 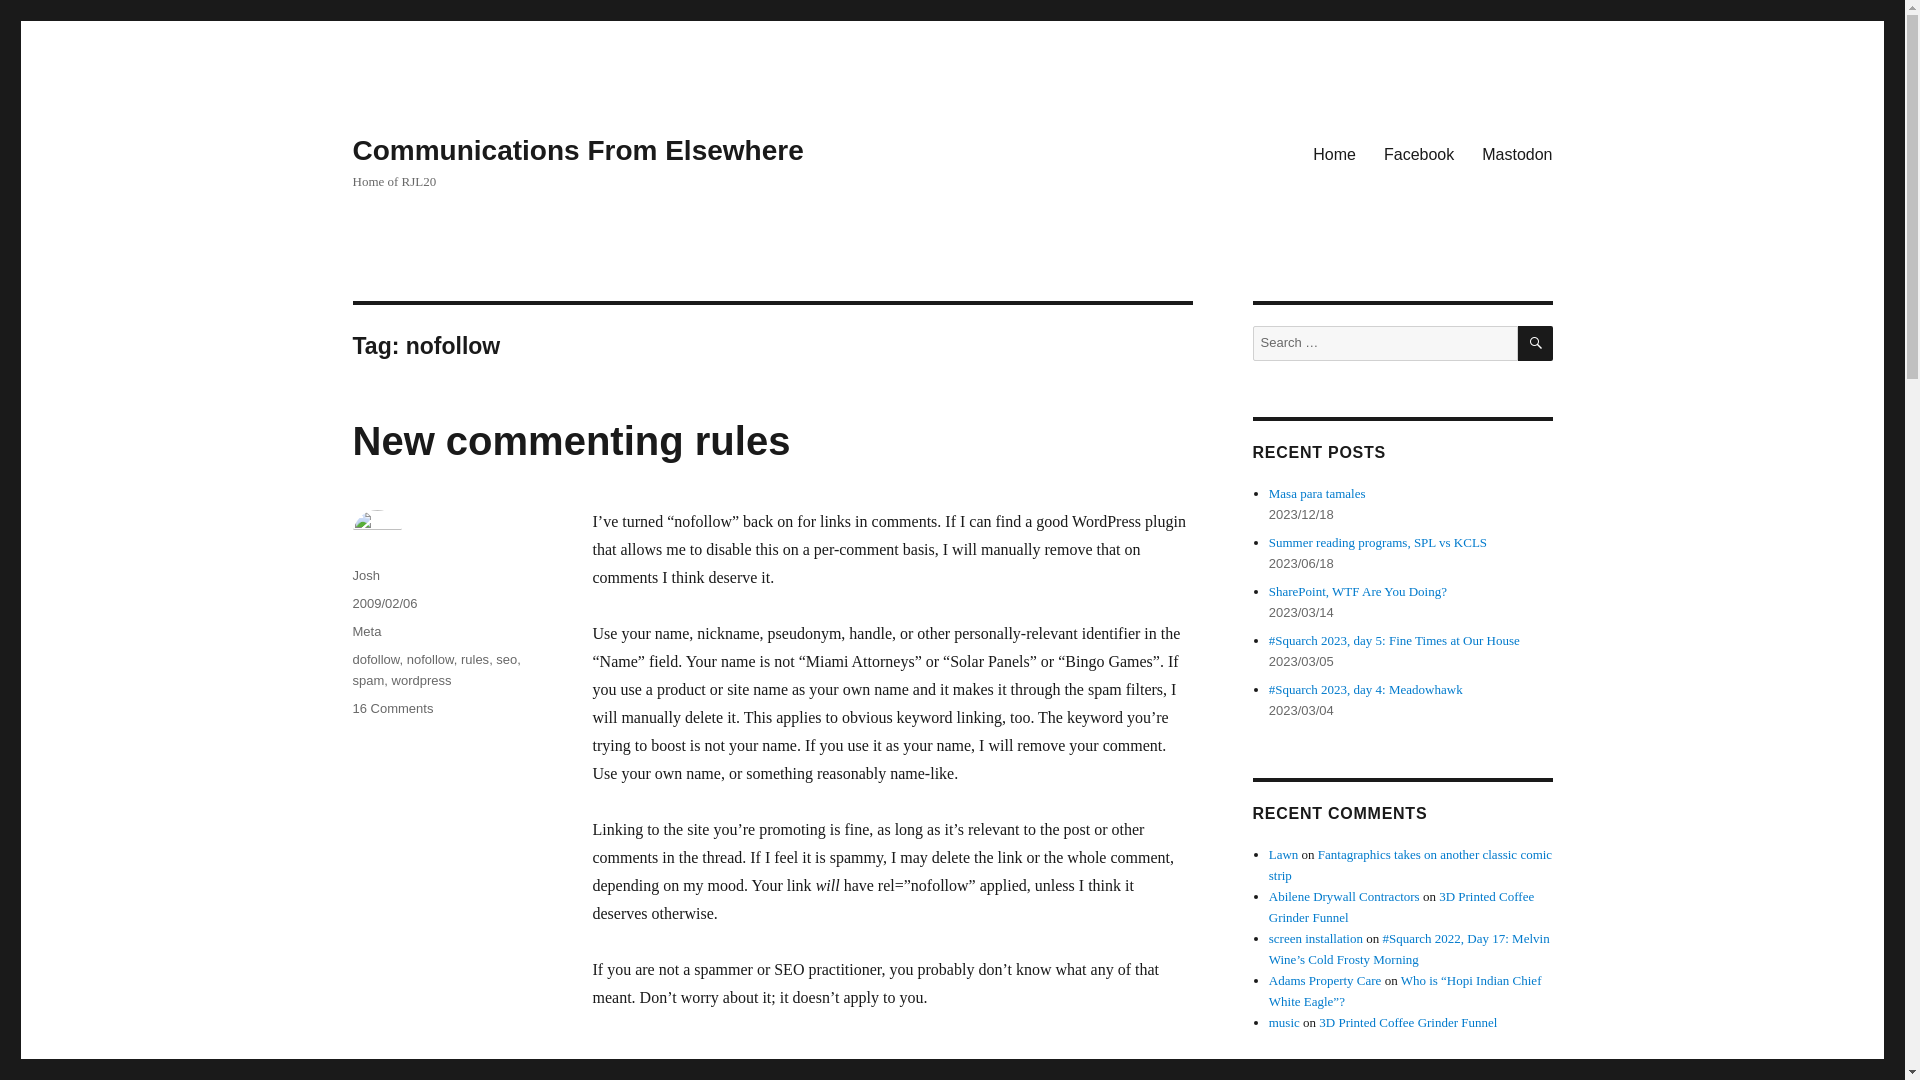 I want to click on Mastodon, so click(x=576, y=150).